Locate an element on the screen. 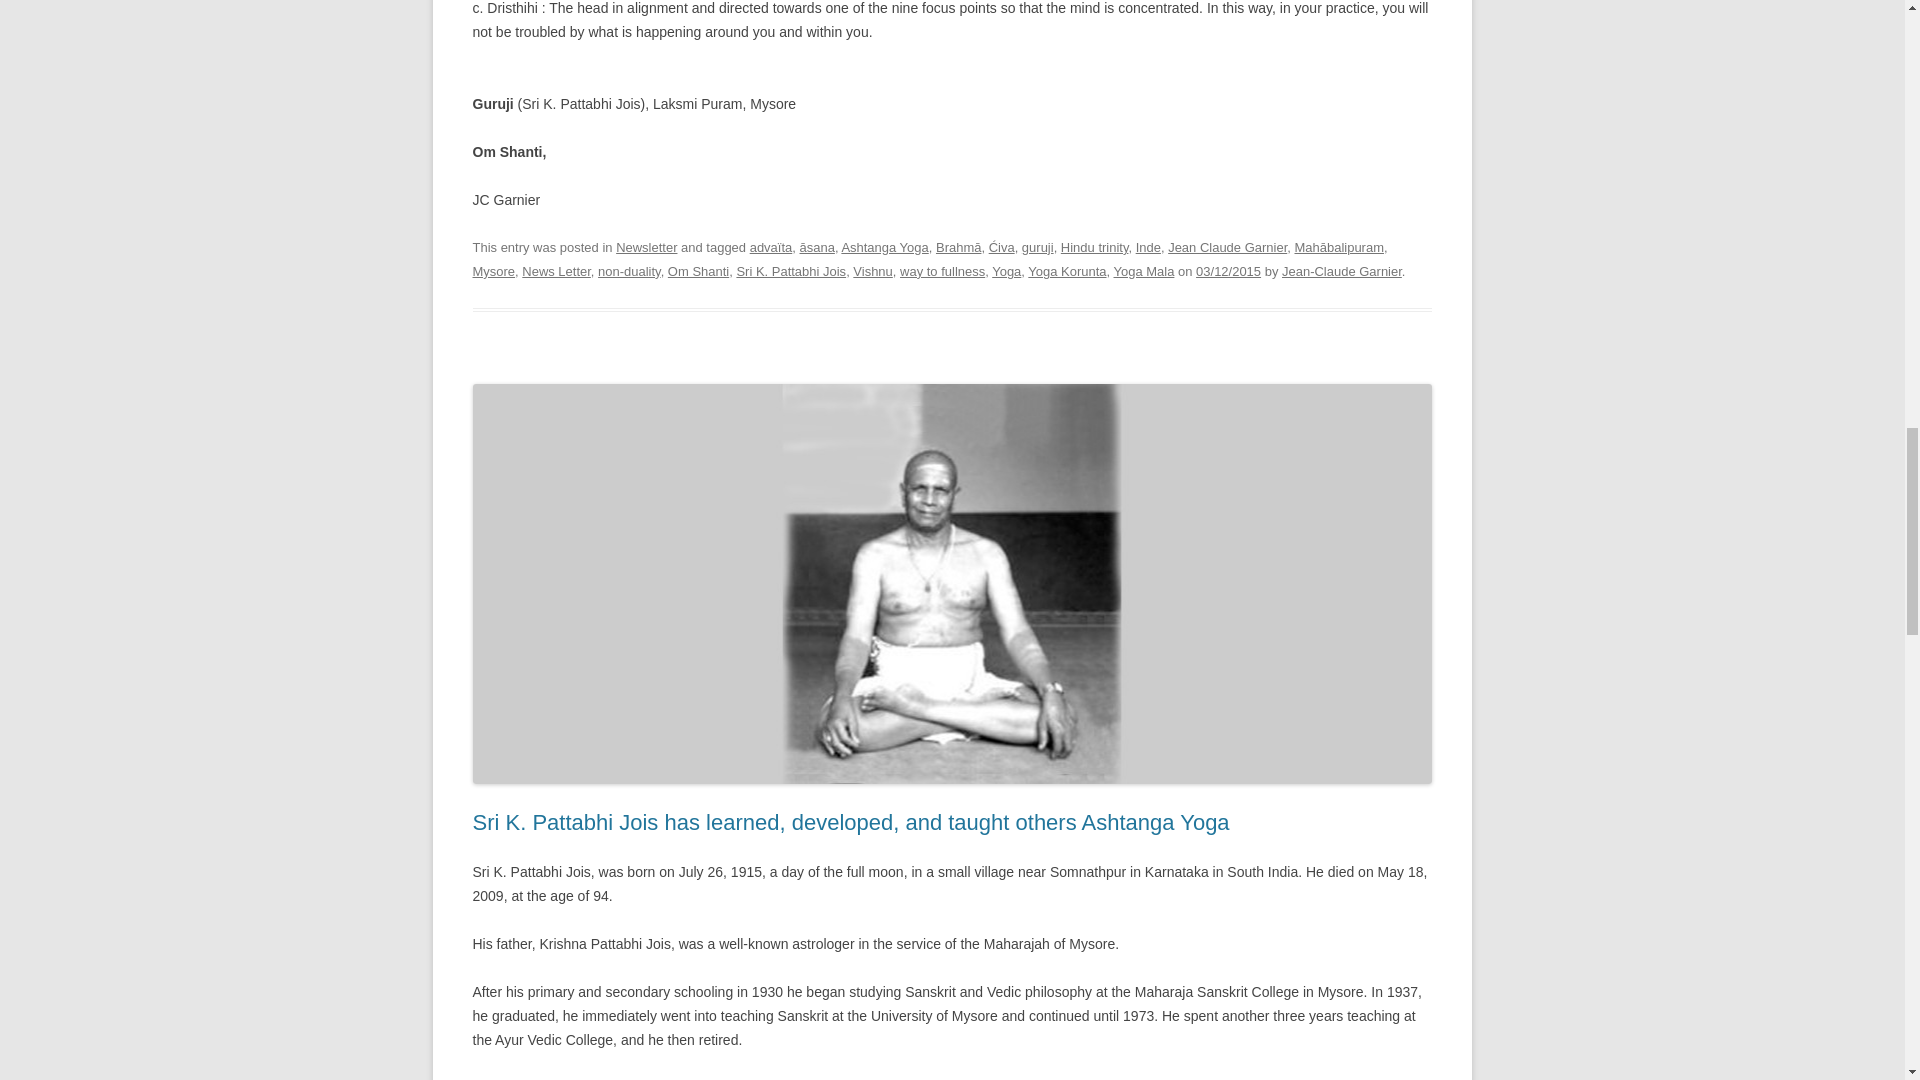 The width and height of the screenshot is (1920, 1080). Om Shanti is located at coordinates (698, 270).